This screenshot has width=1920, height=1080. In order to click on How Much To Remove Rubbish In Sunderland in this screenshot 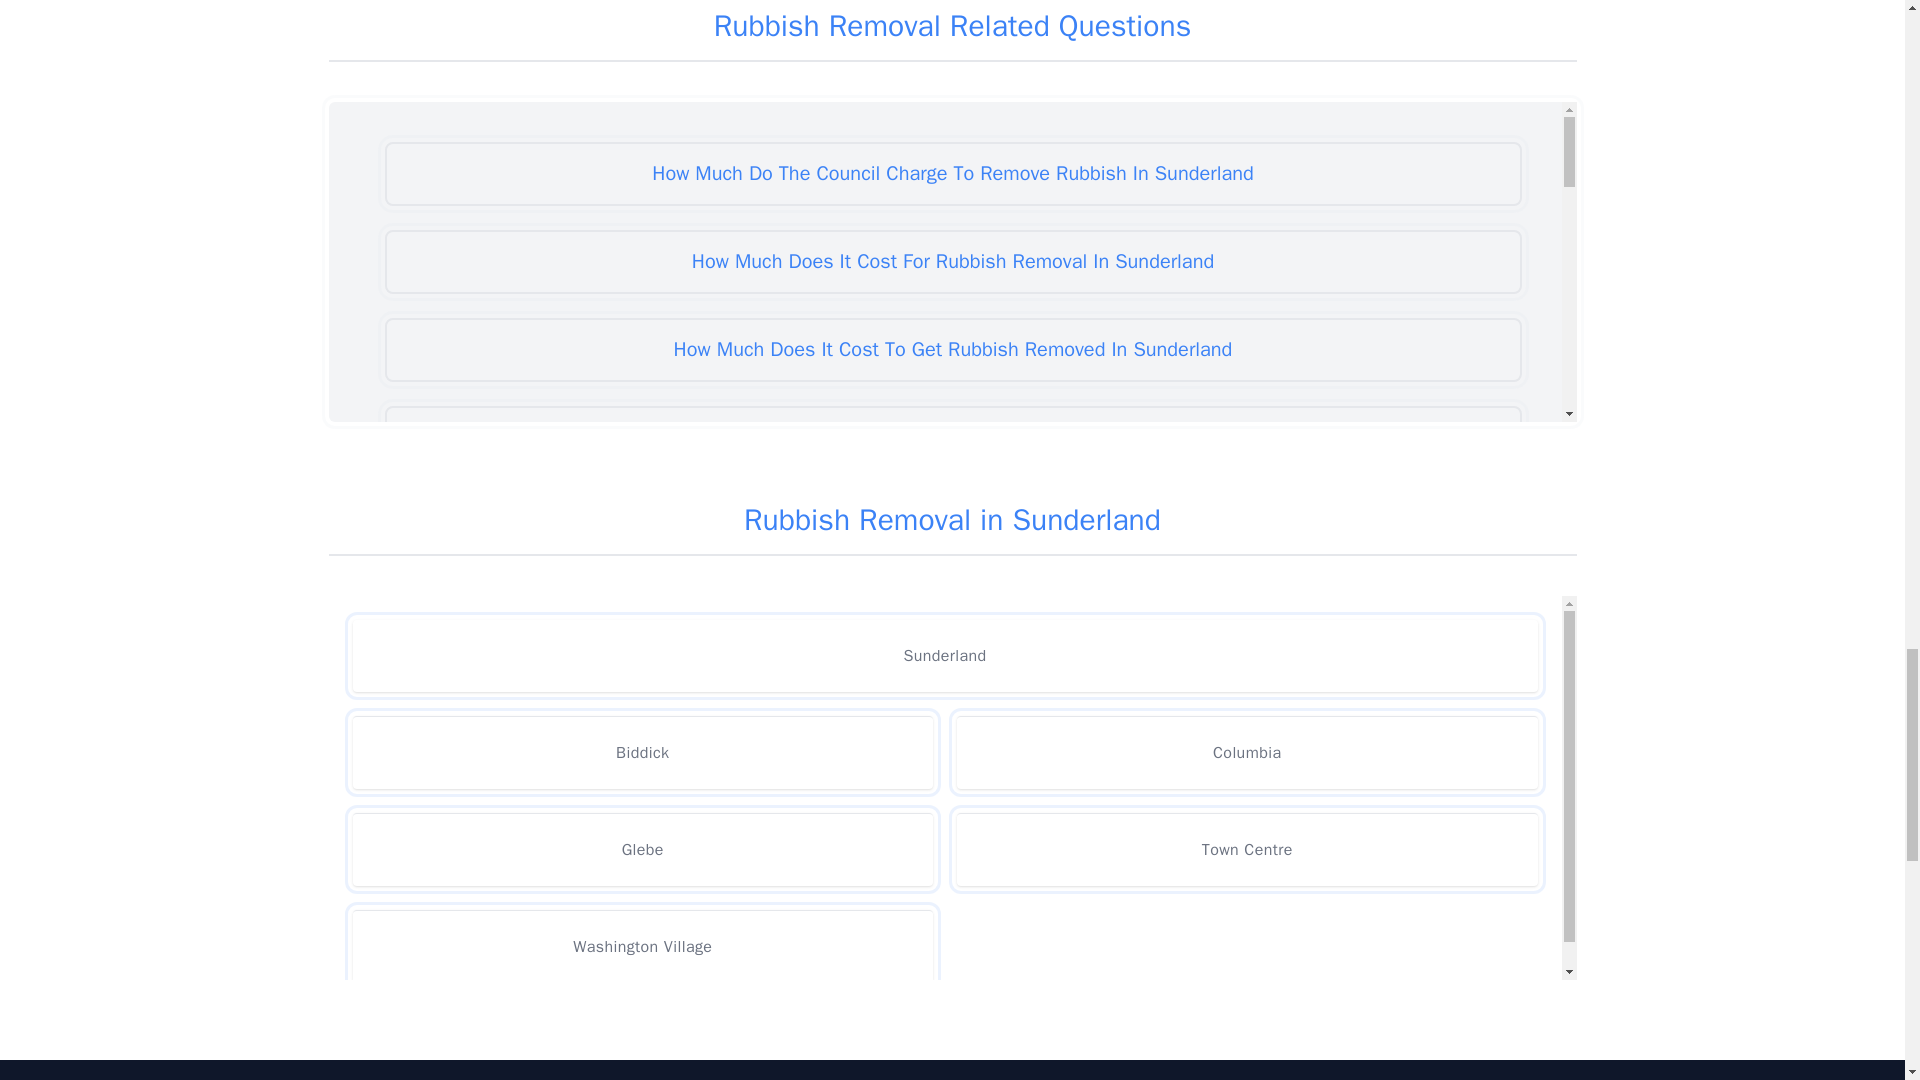, I will do `click(952, 966)`.